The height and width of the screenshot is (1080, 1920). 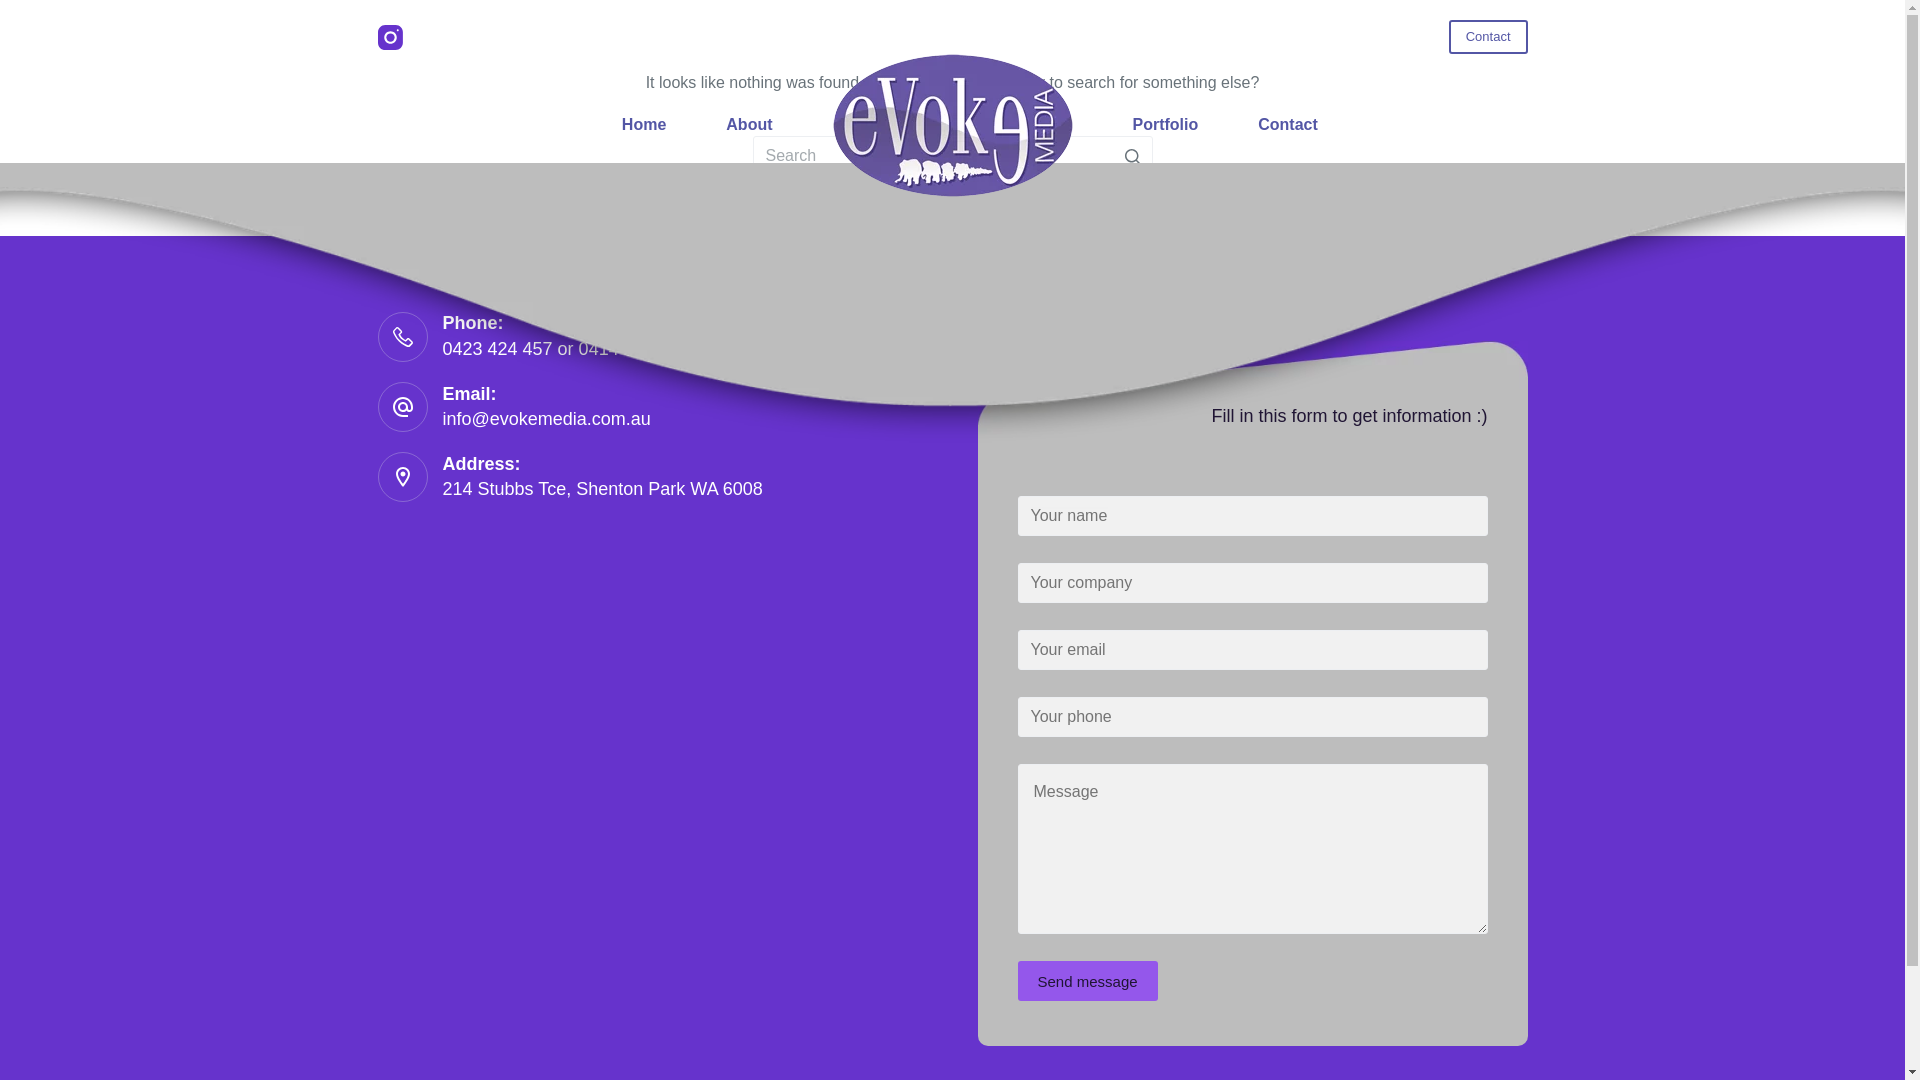 What do you see at coordinates (1165, 126) in the screenshot?
I see `Portfolio` at bounding box center [1165, 126].